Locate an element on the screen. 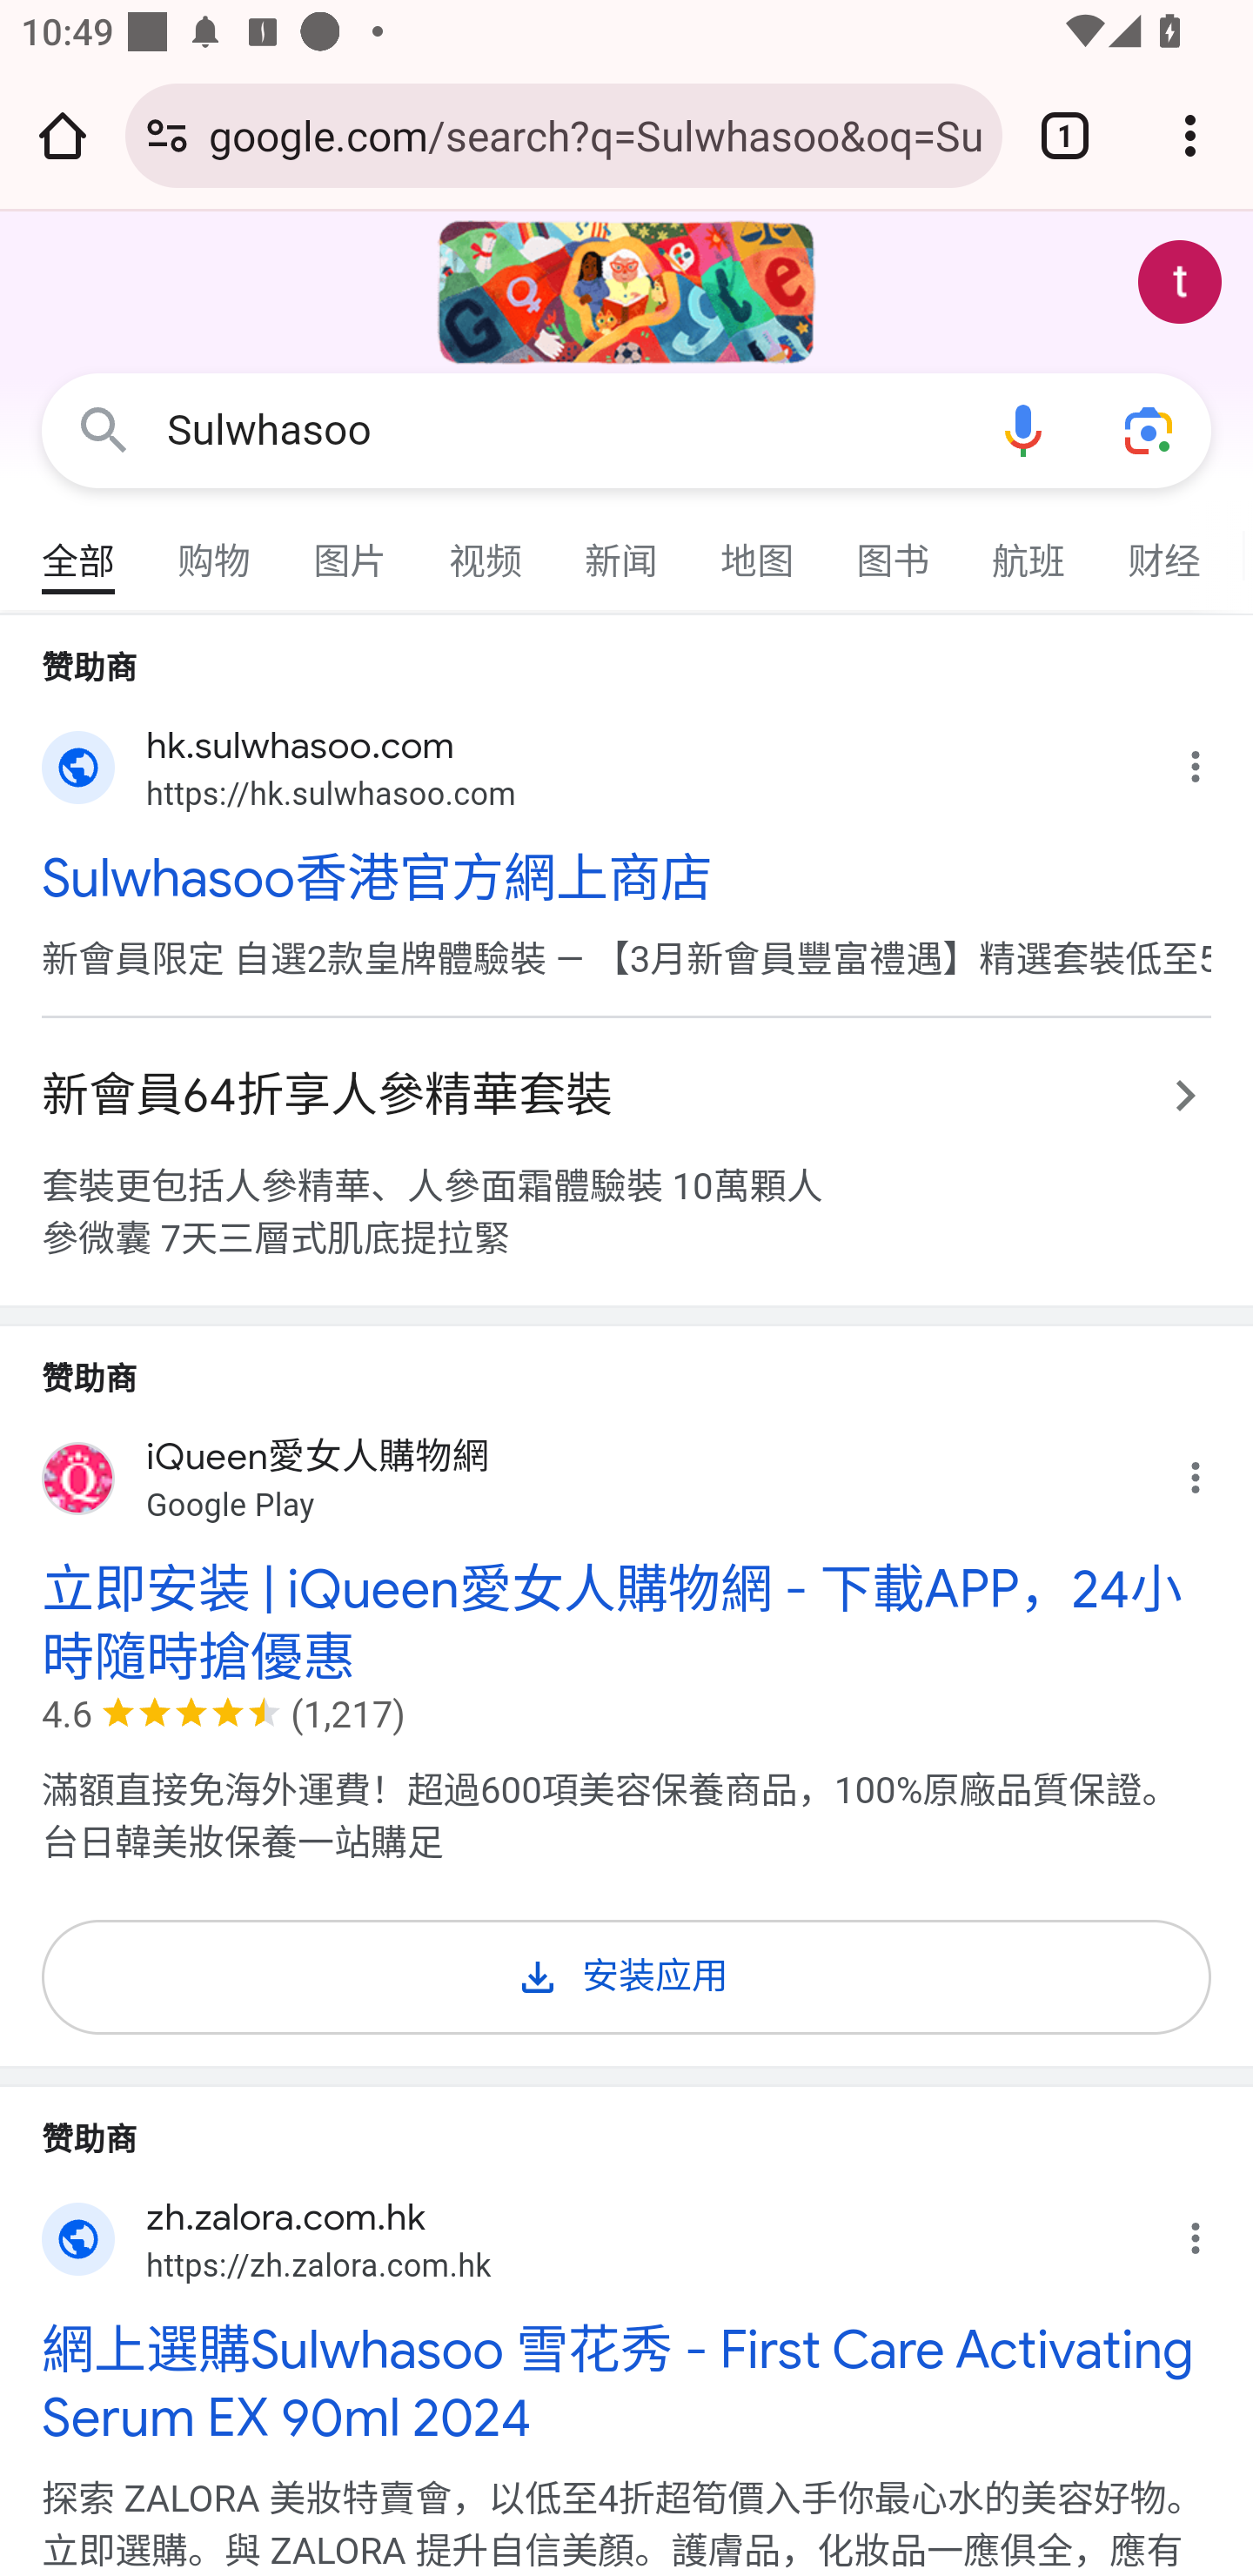 The width and height of the screenshot is (1253, 2576). Open the home page is located at coordinates (63, 135).